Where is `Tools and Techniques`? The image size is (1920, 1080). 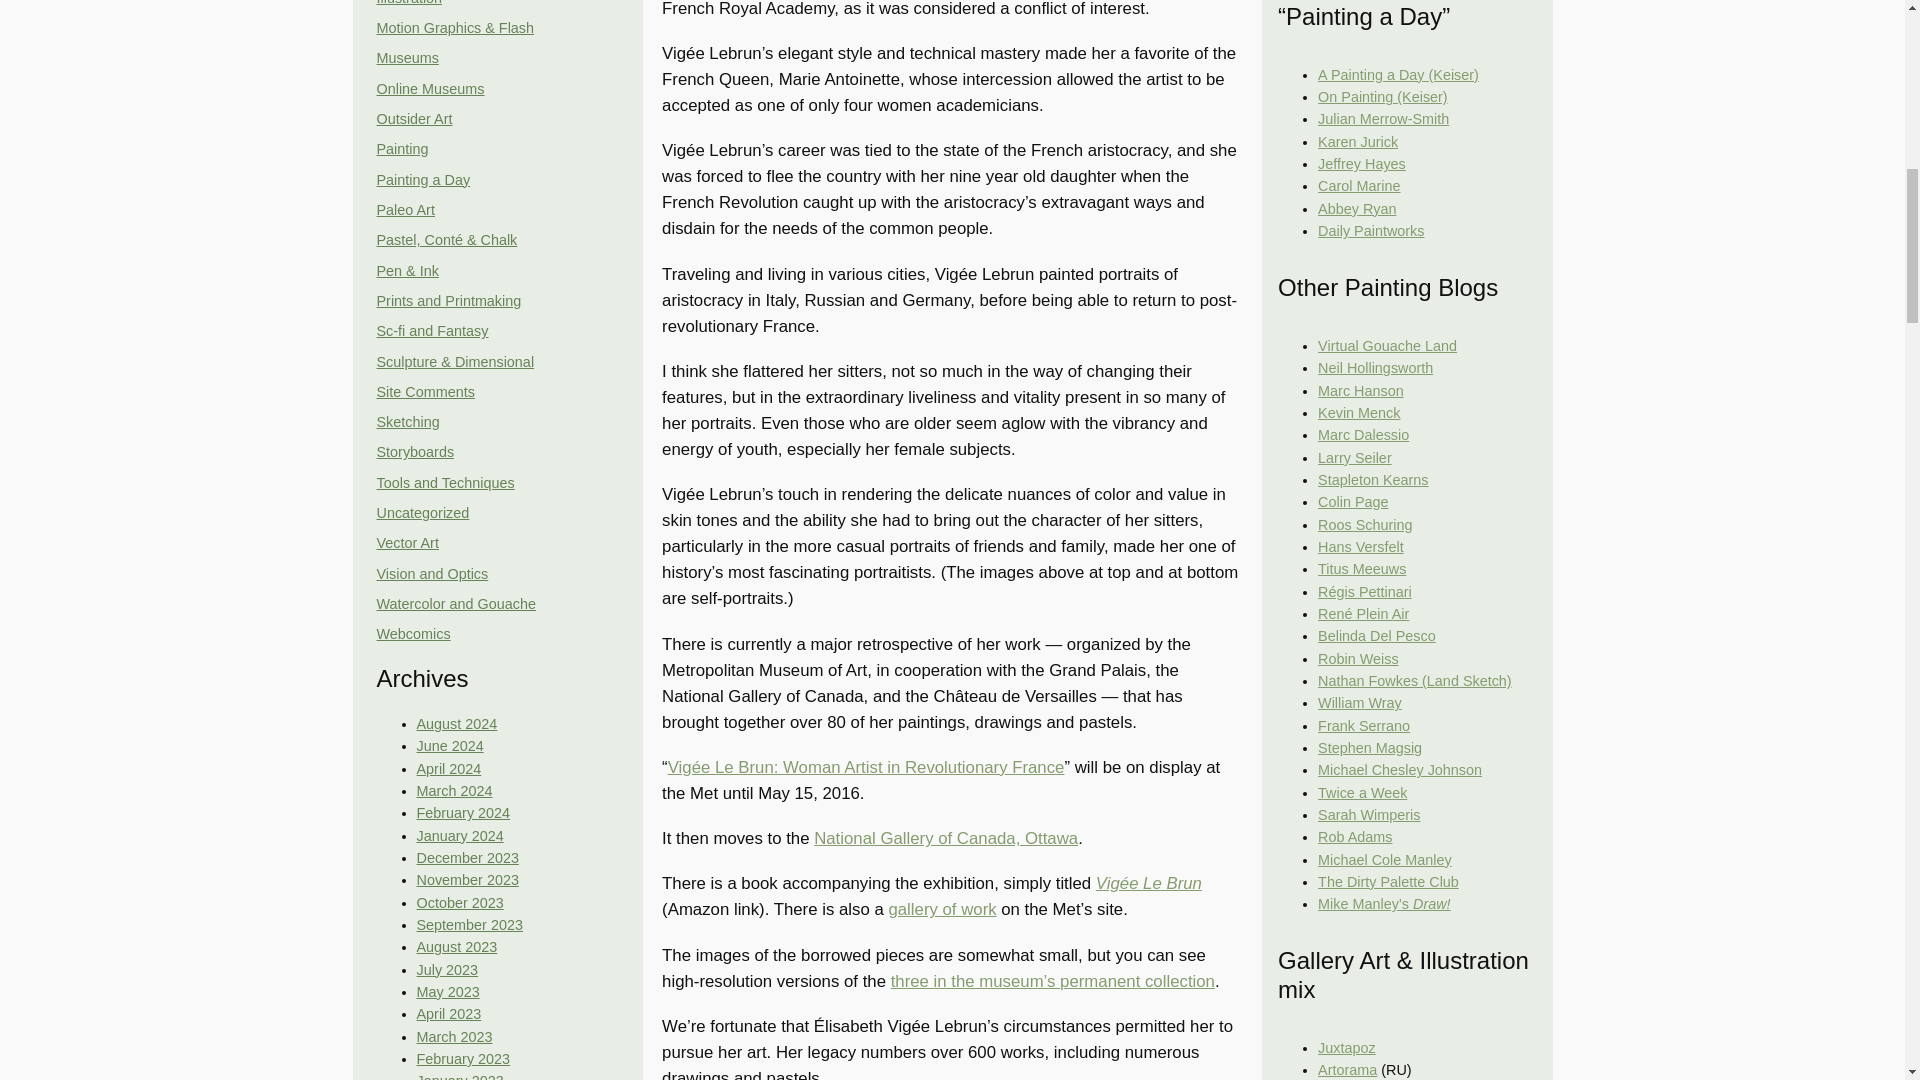
Tools and Techniques is located at coordinates (445, 483).